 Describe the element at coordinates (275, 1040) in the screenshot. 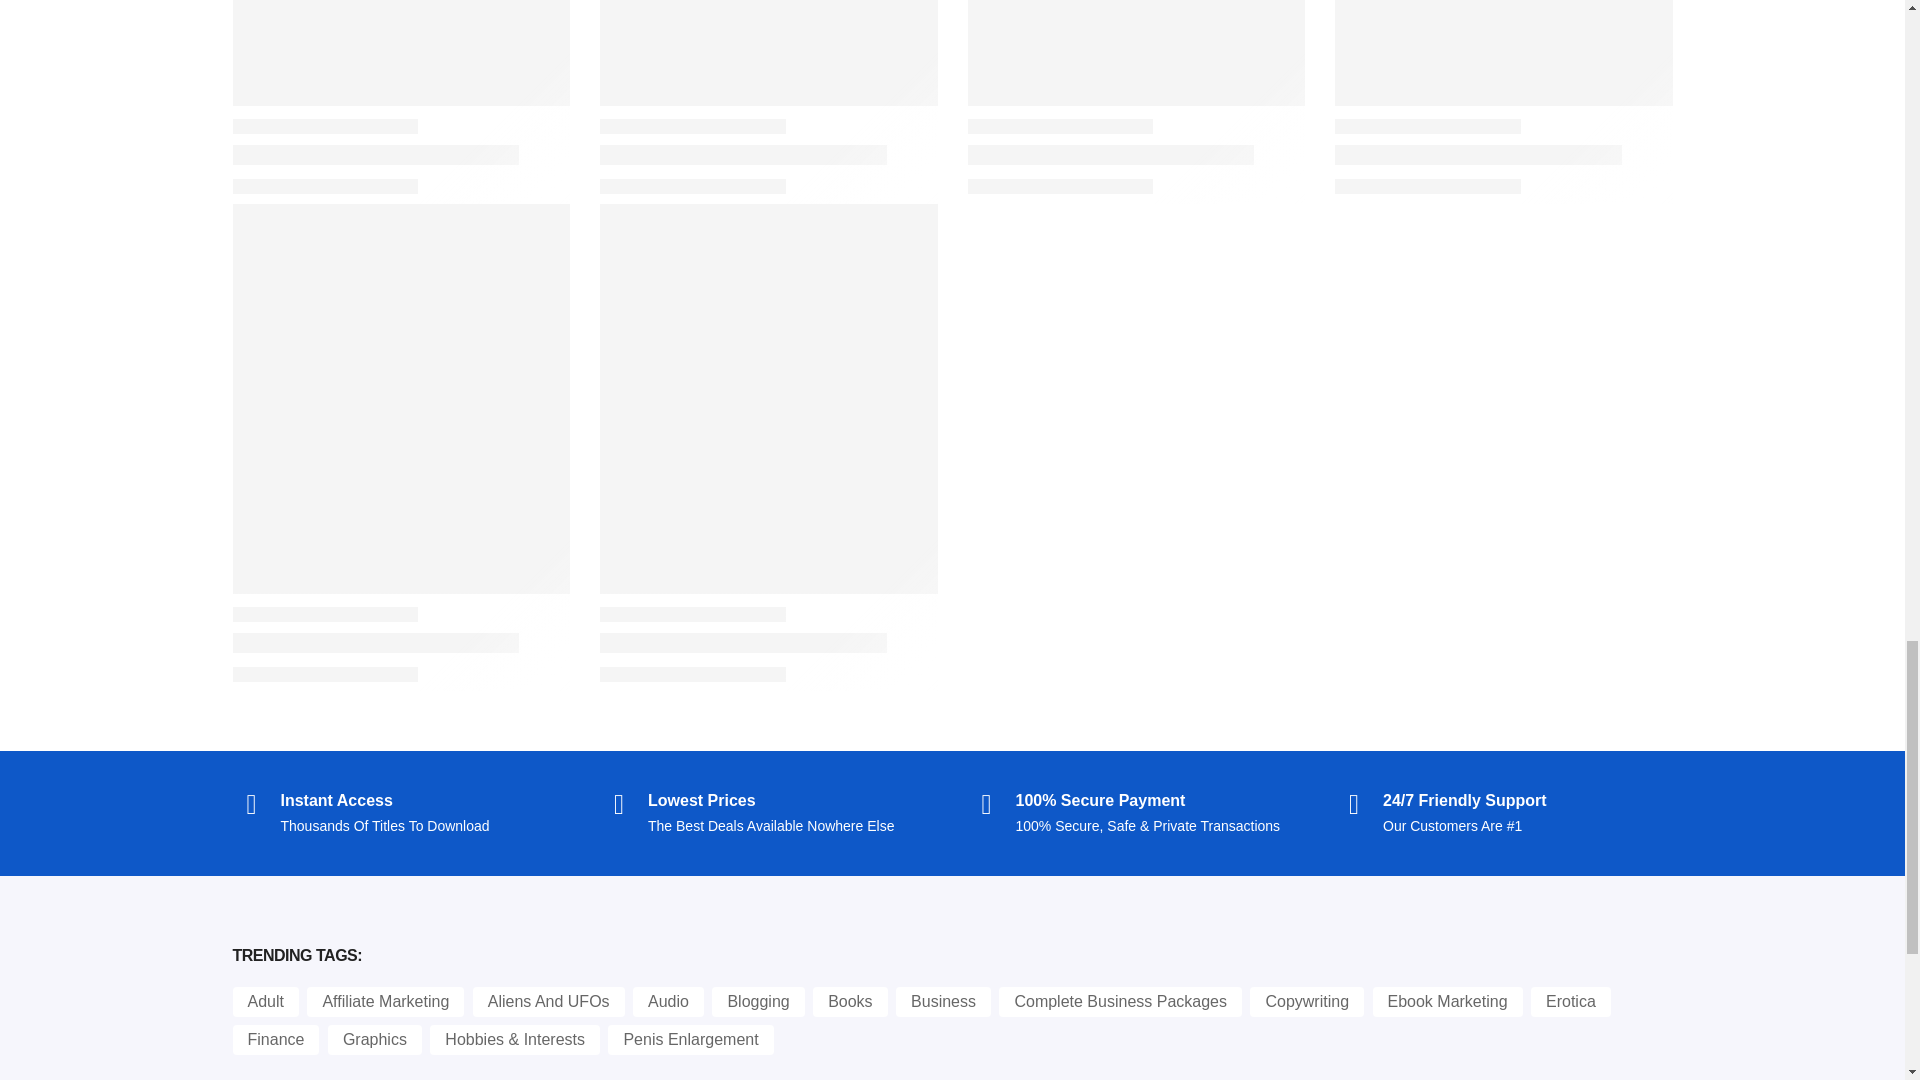

I see `Finance` at that location.